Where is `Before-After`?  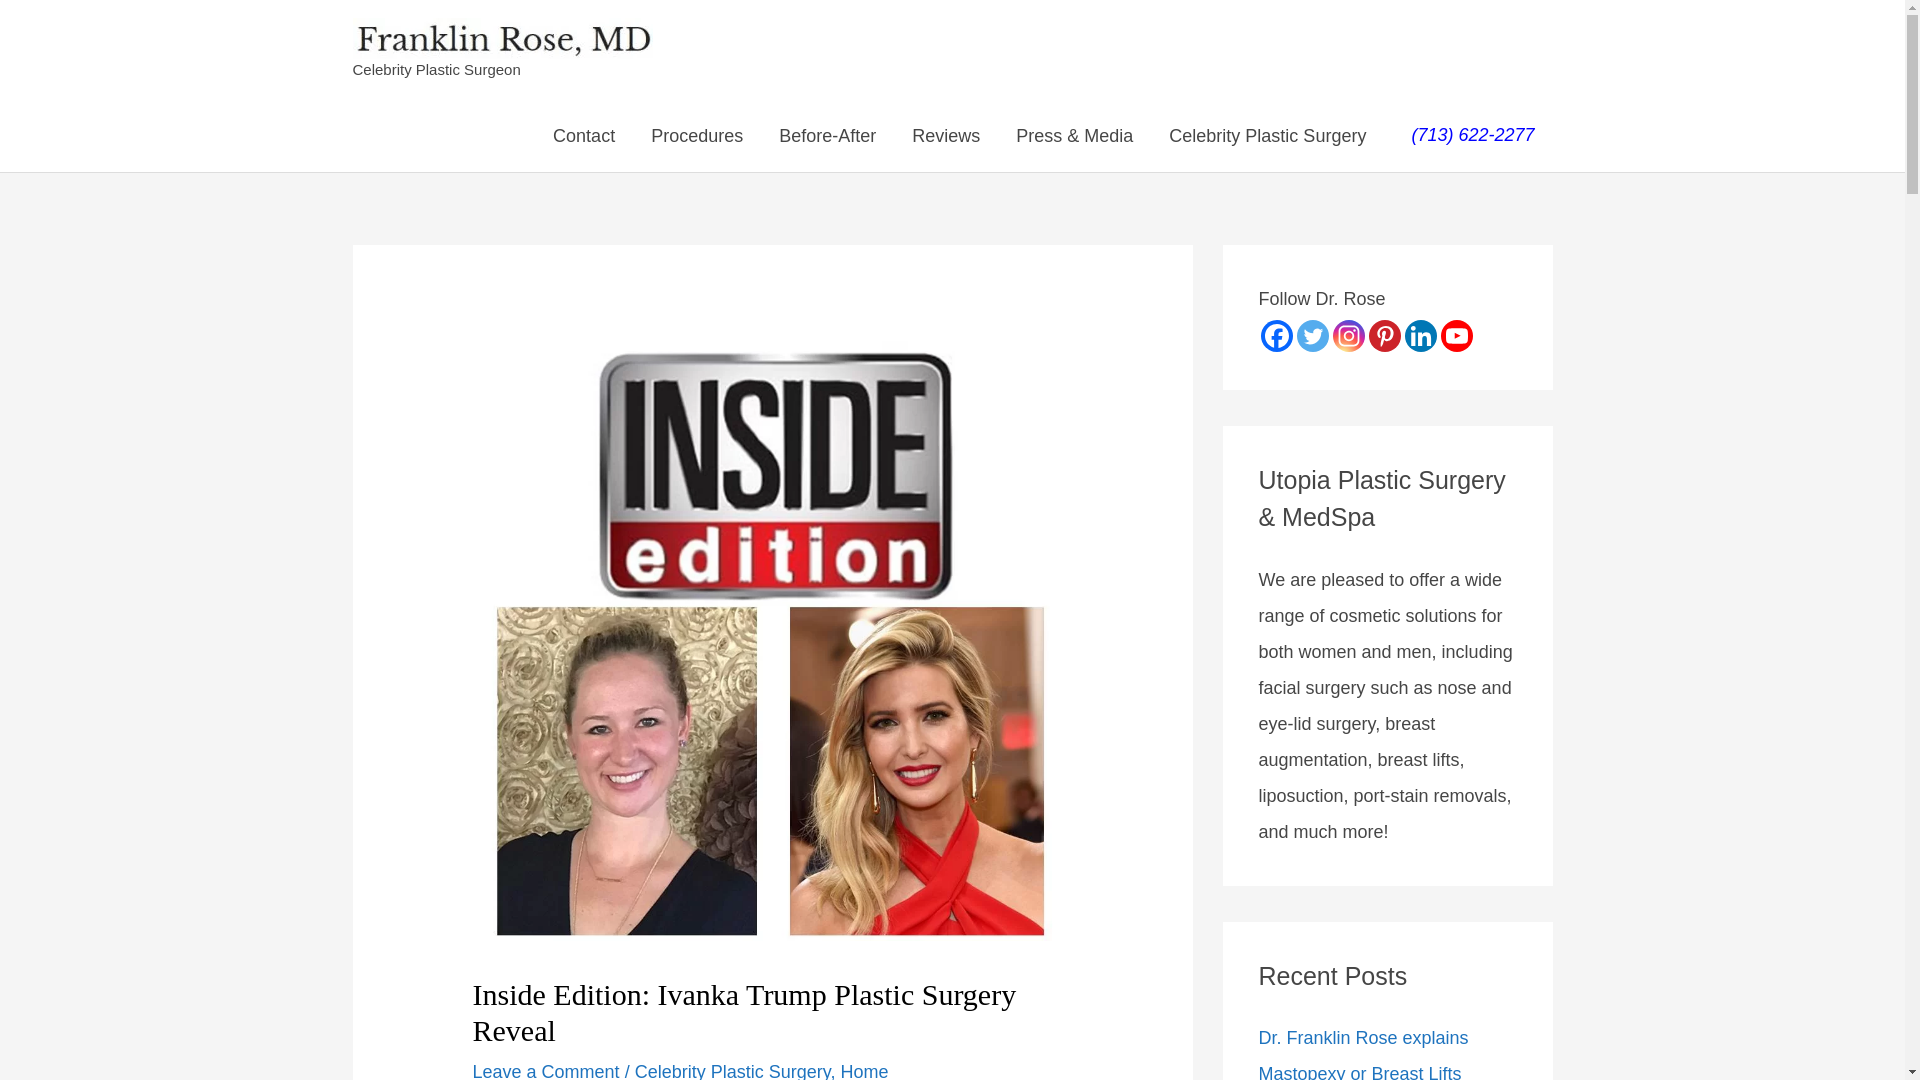 Before-After is located at coordinates (827, 136).